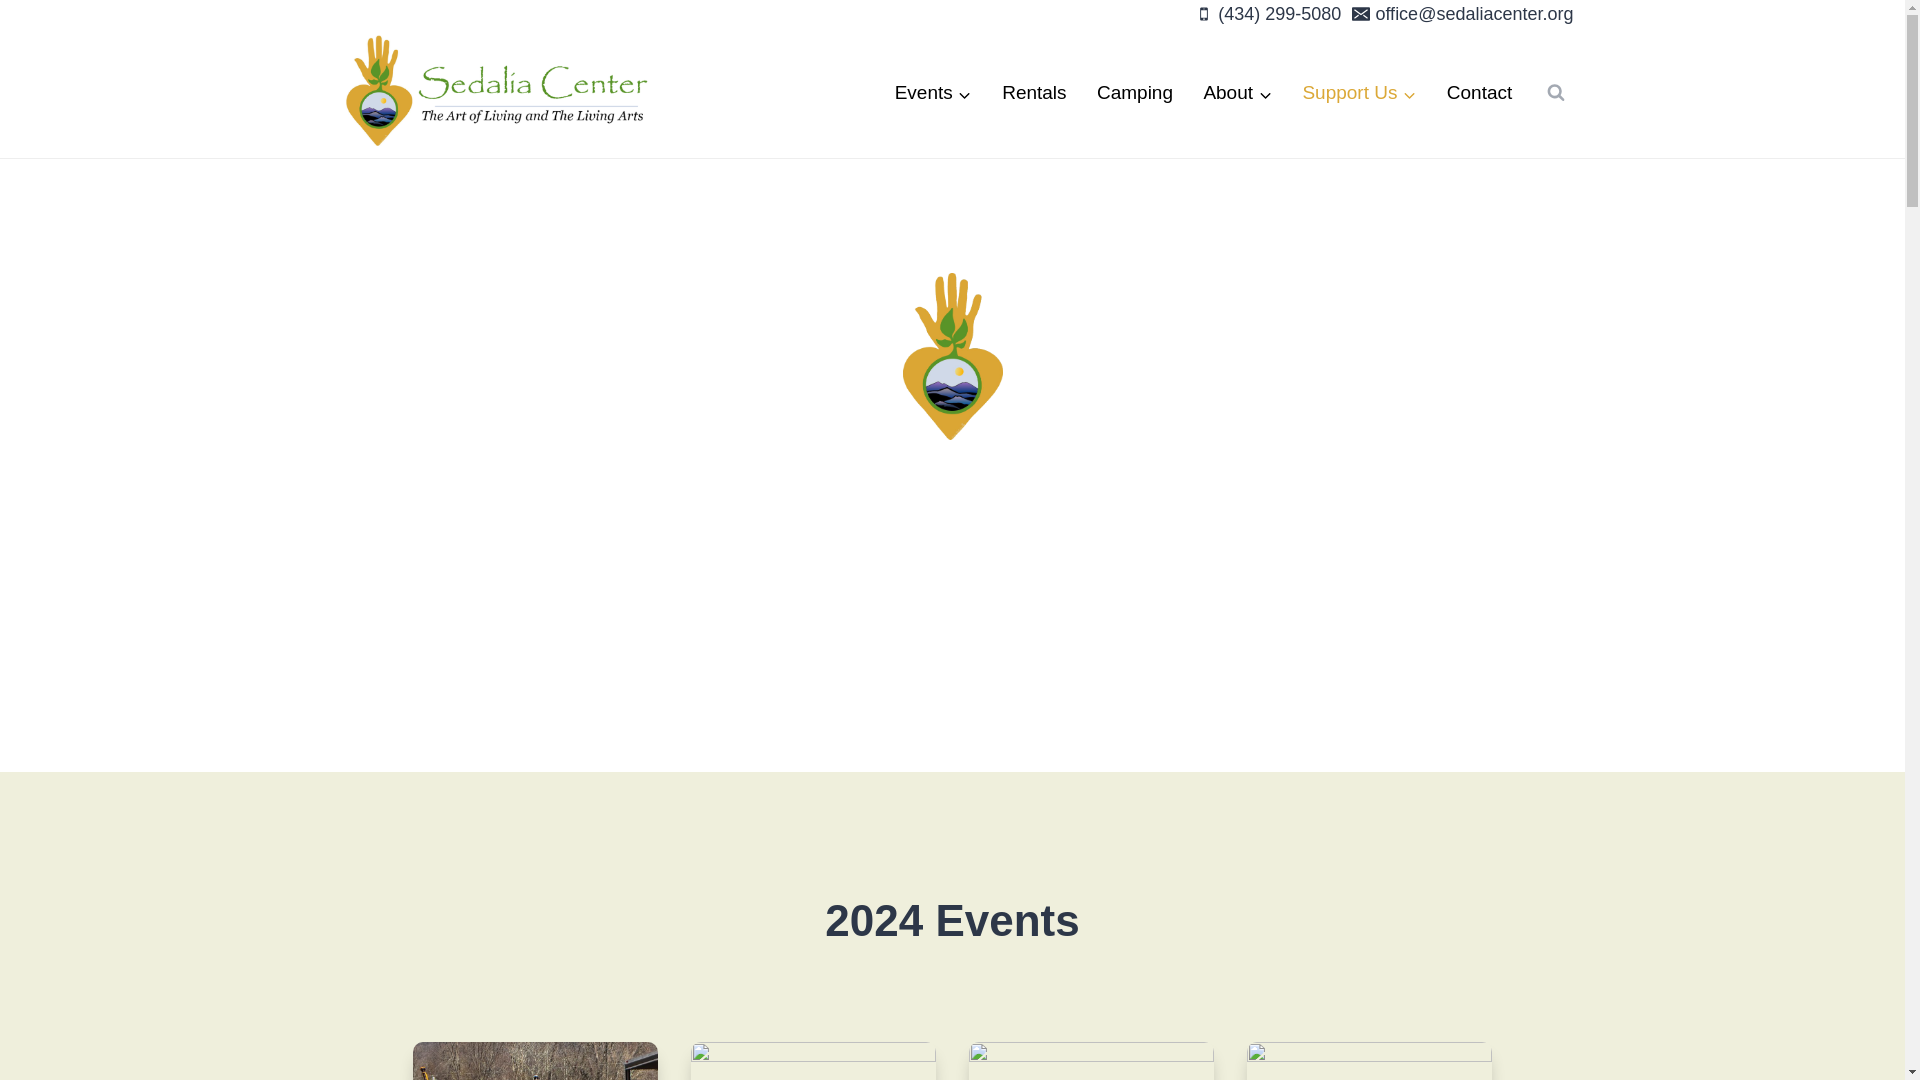 This screenshot has height=1080, width=1920. Describe the element at coordinates (932, 92) in the screenshot. I see `Events` at that location.